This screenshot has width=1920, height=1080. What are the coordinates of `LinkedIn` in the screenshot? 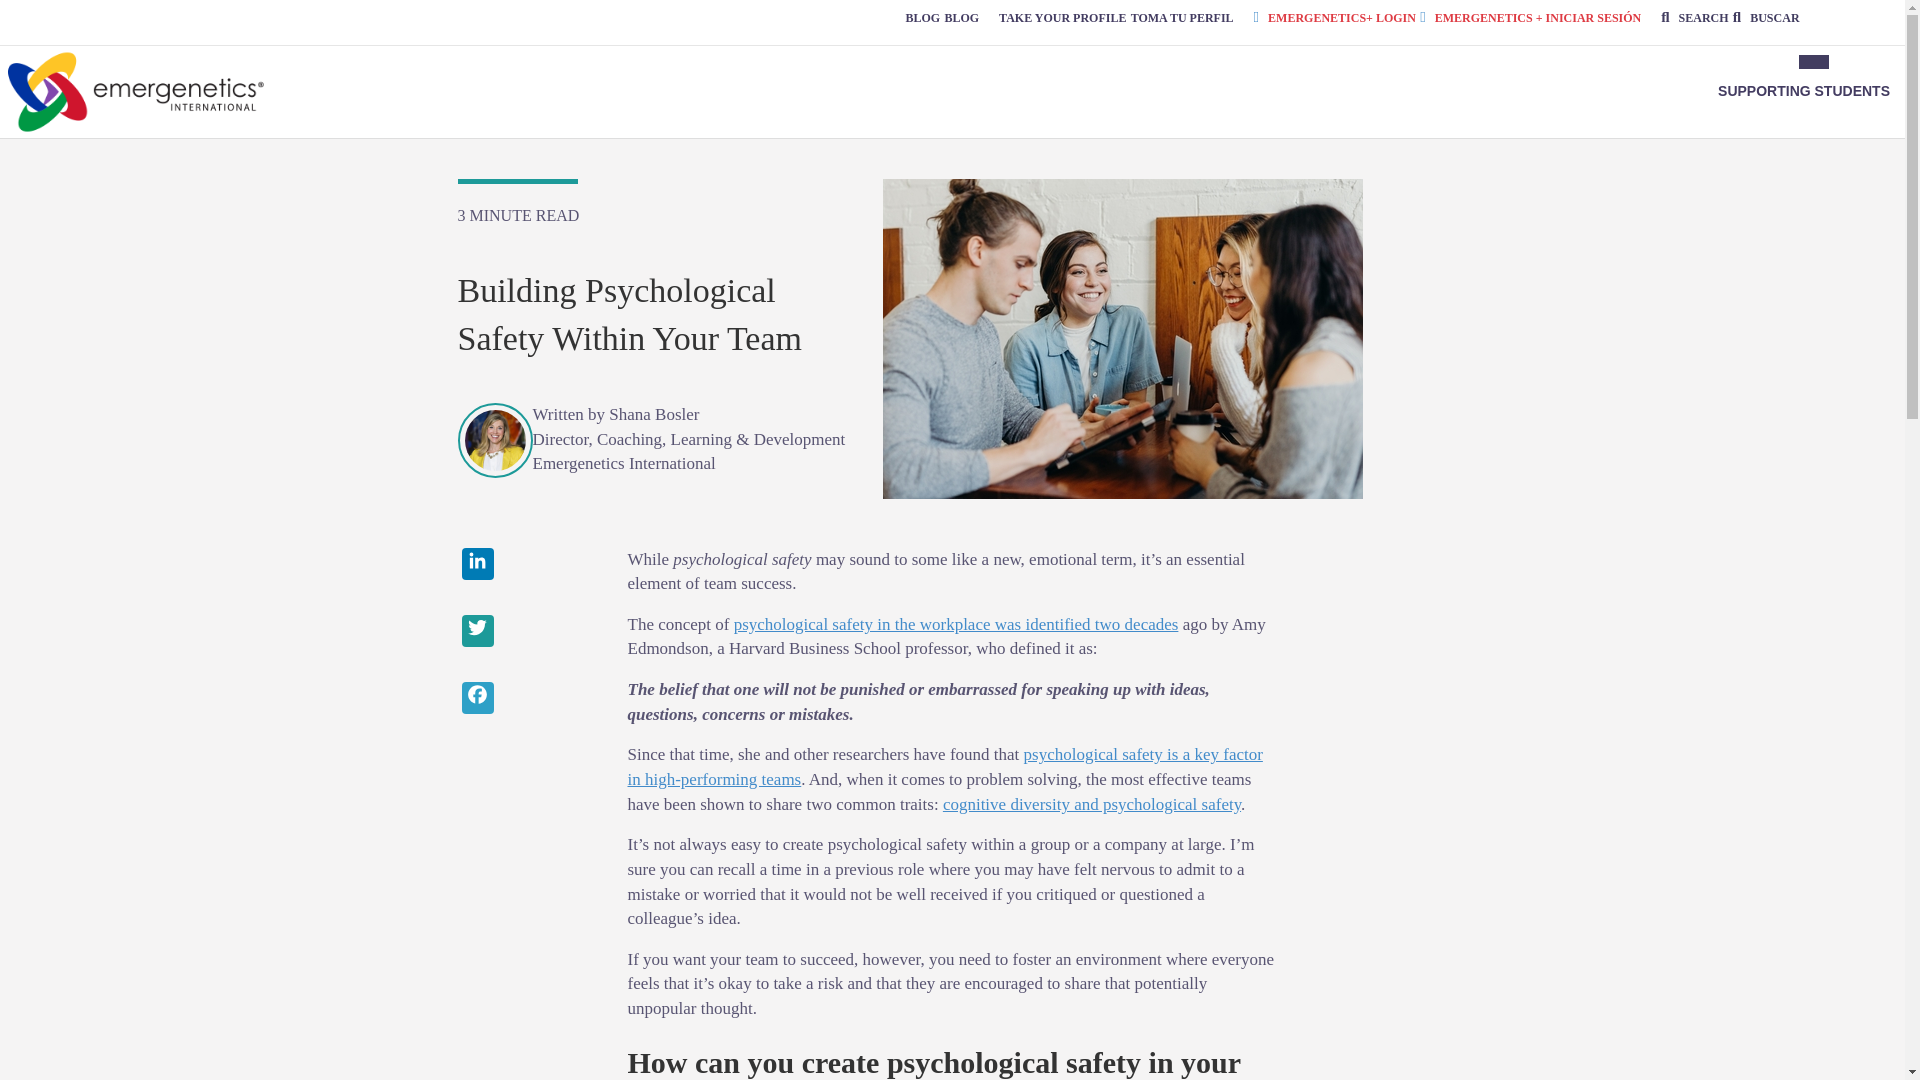 It's located at (528, 566).